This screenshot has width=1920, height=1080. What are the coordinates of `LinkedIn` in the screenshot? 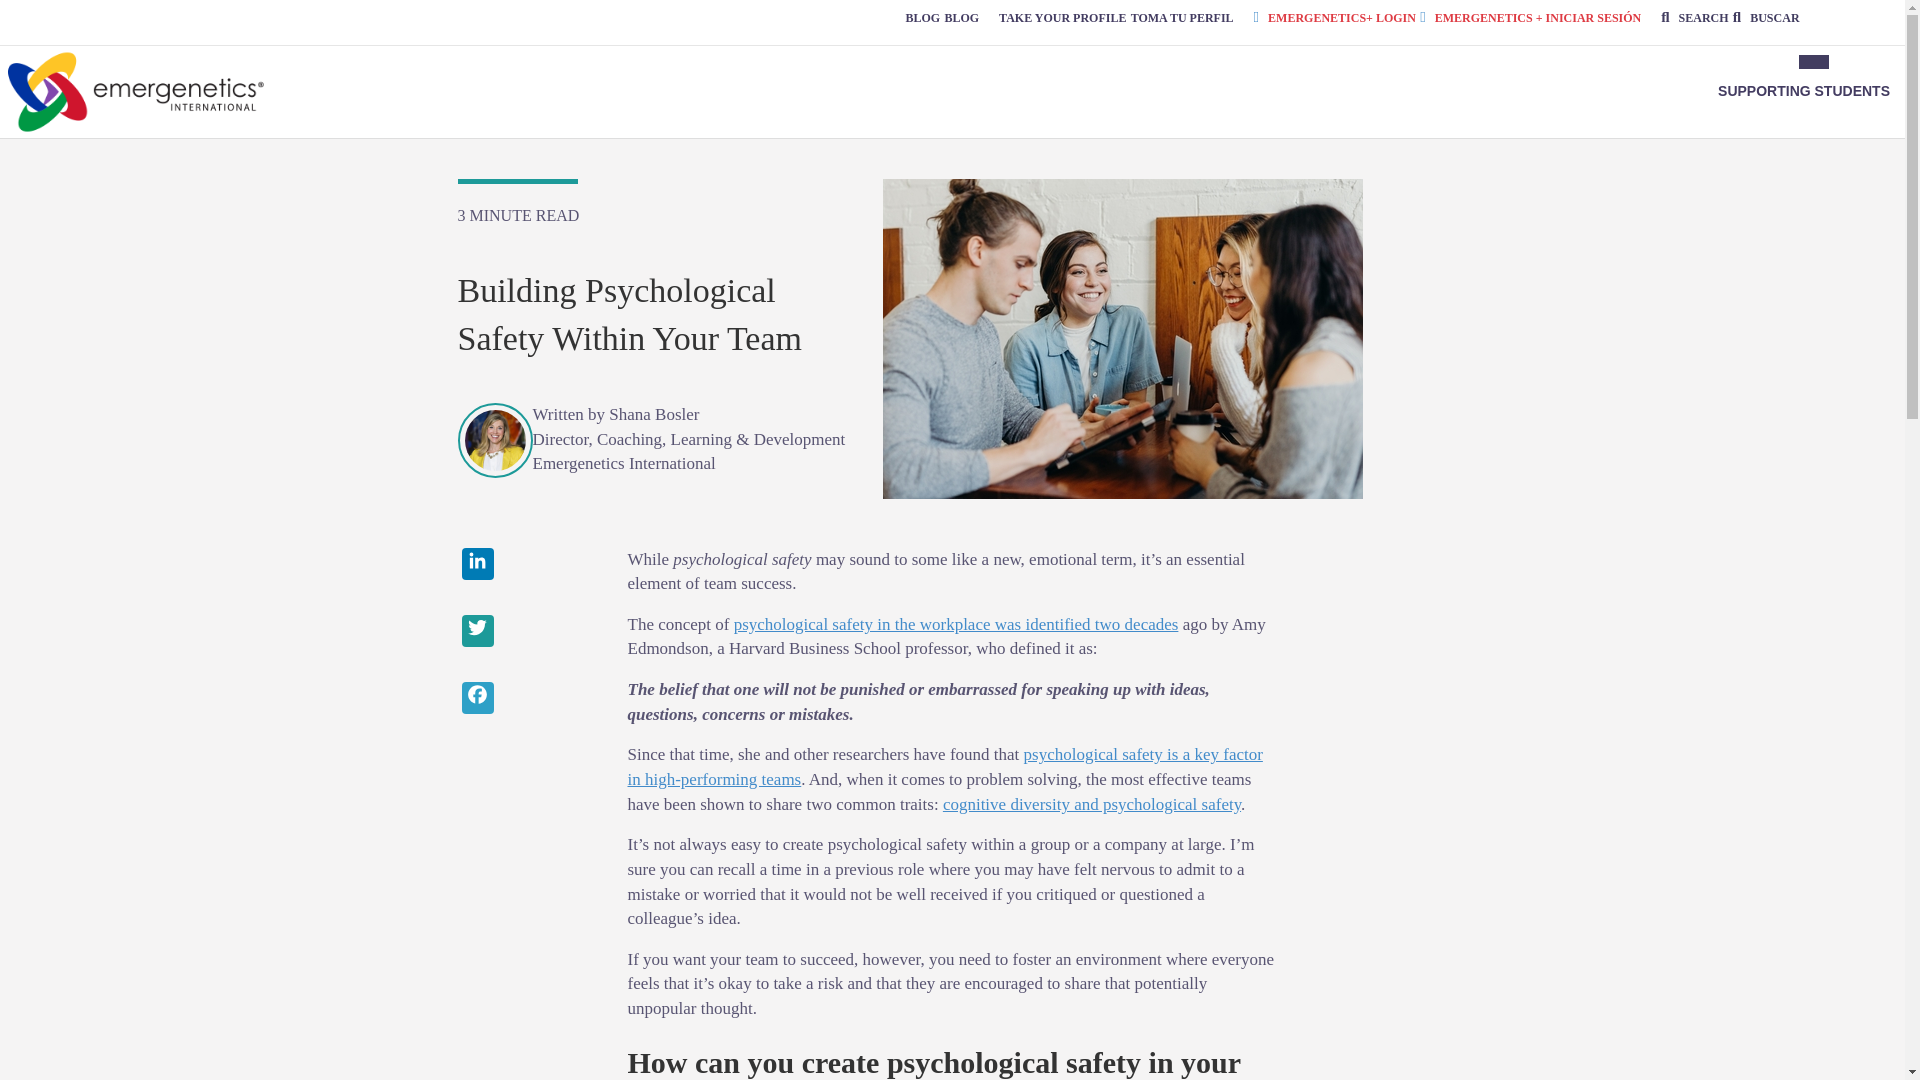 It's located at (528, 566).